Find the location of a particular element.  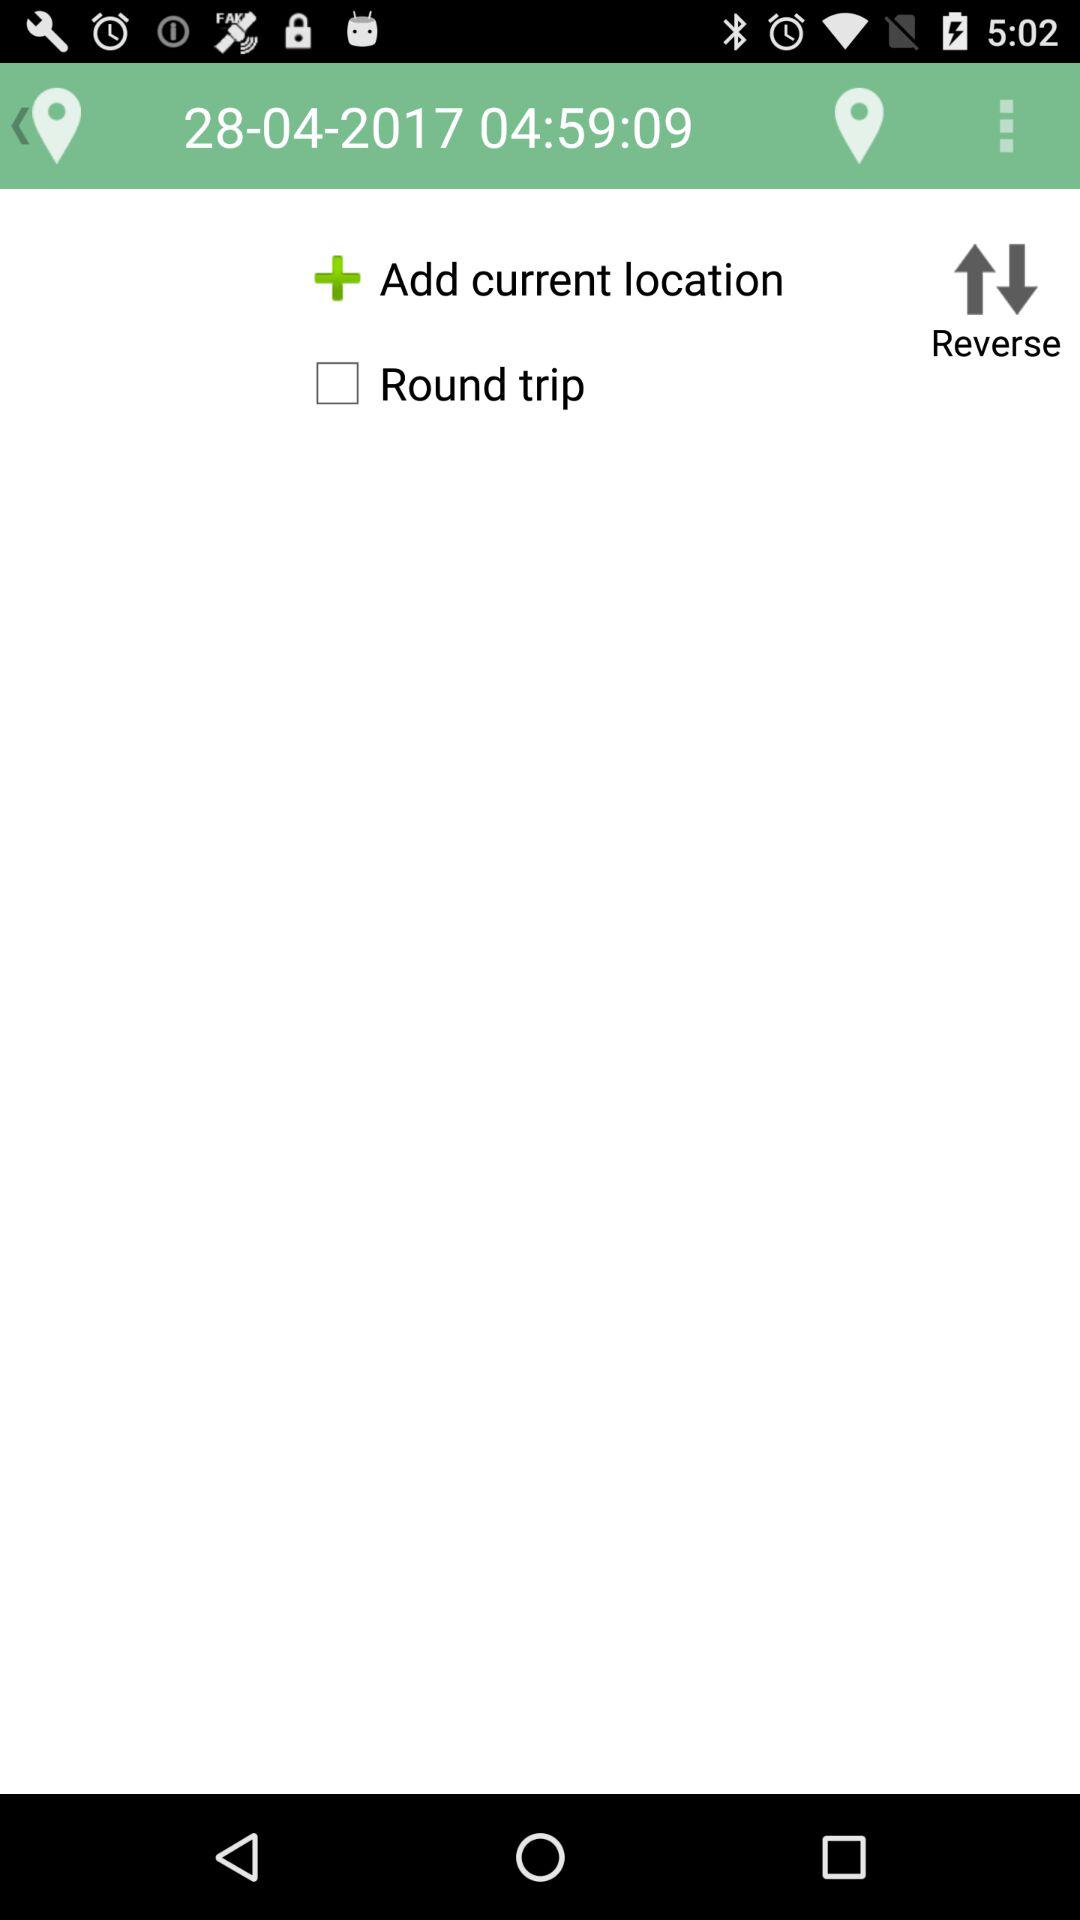

select the item above the add current location is located at coordinates (859, 126).